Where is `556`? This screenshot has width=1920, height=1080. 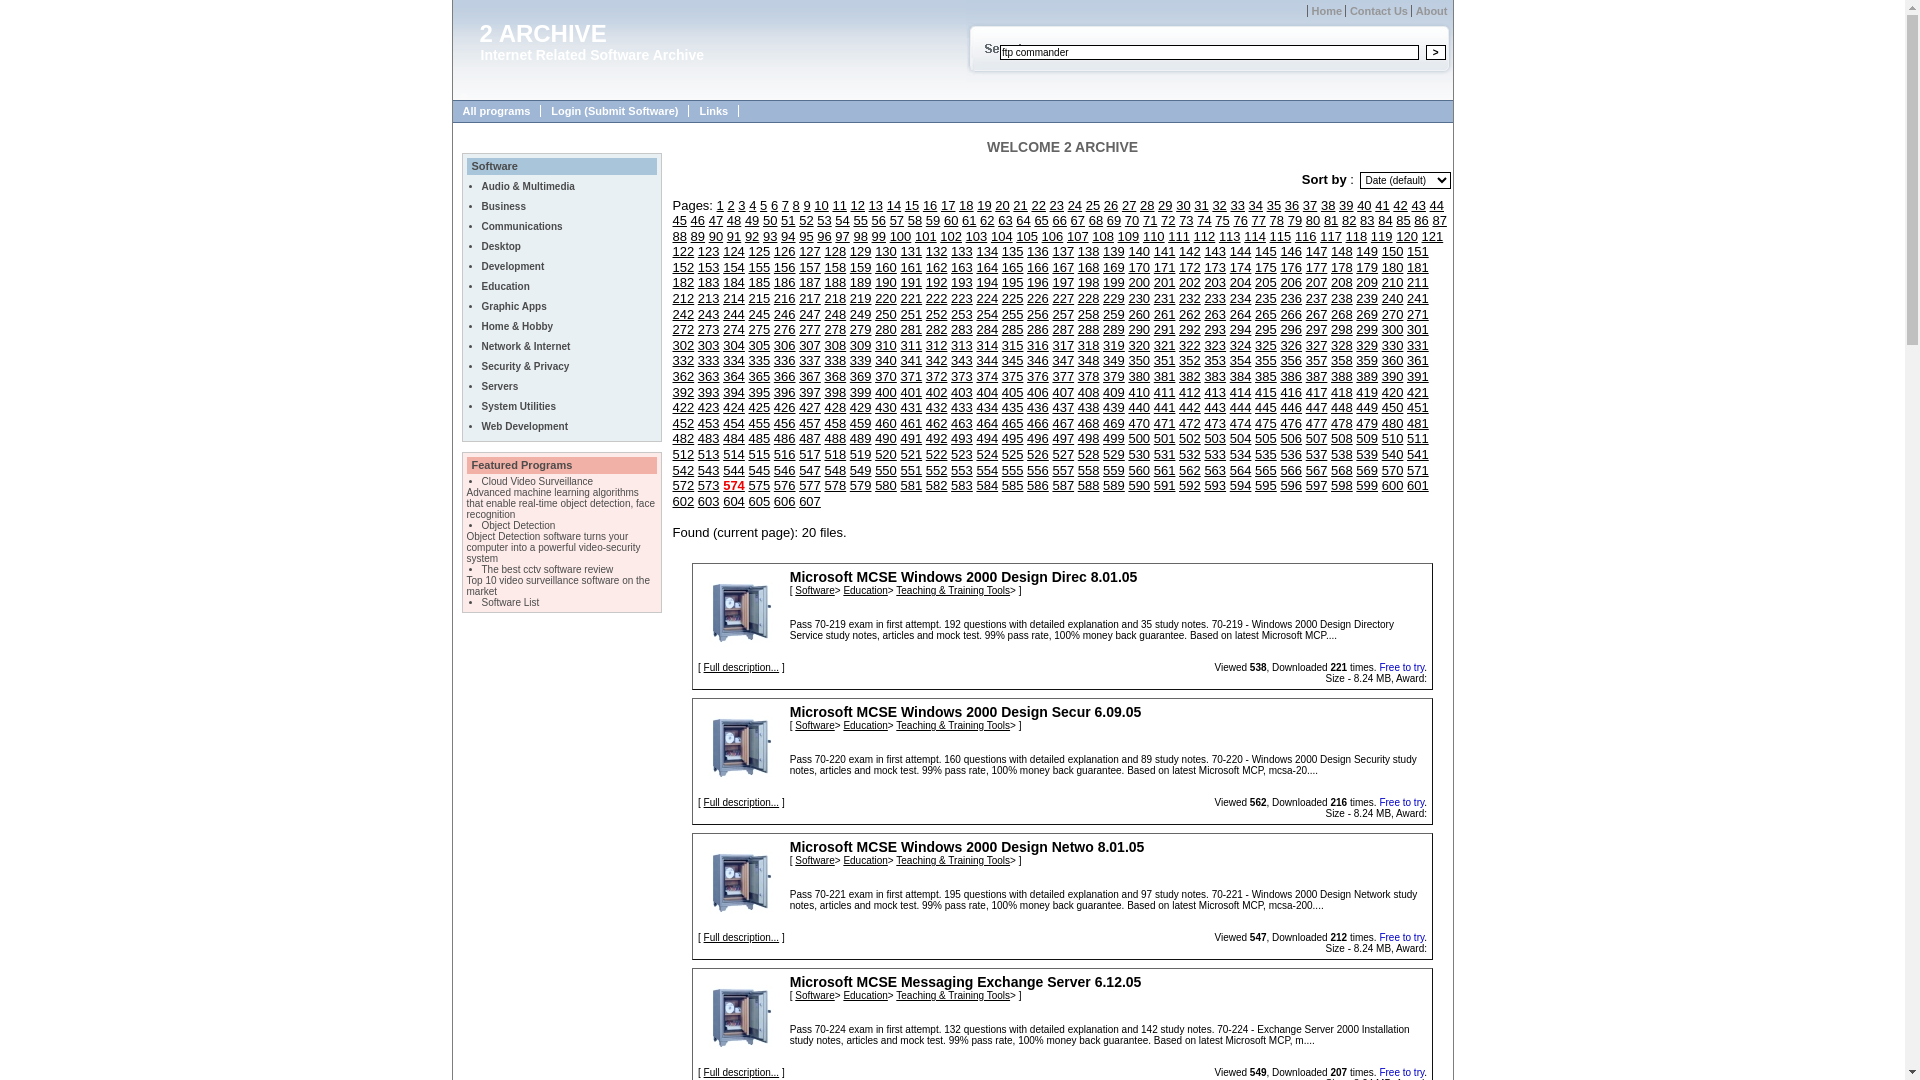
556 is located at coordinates (1038, 470).